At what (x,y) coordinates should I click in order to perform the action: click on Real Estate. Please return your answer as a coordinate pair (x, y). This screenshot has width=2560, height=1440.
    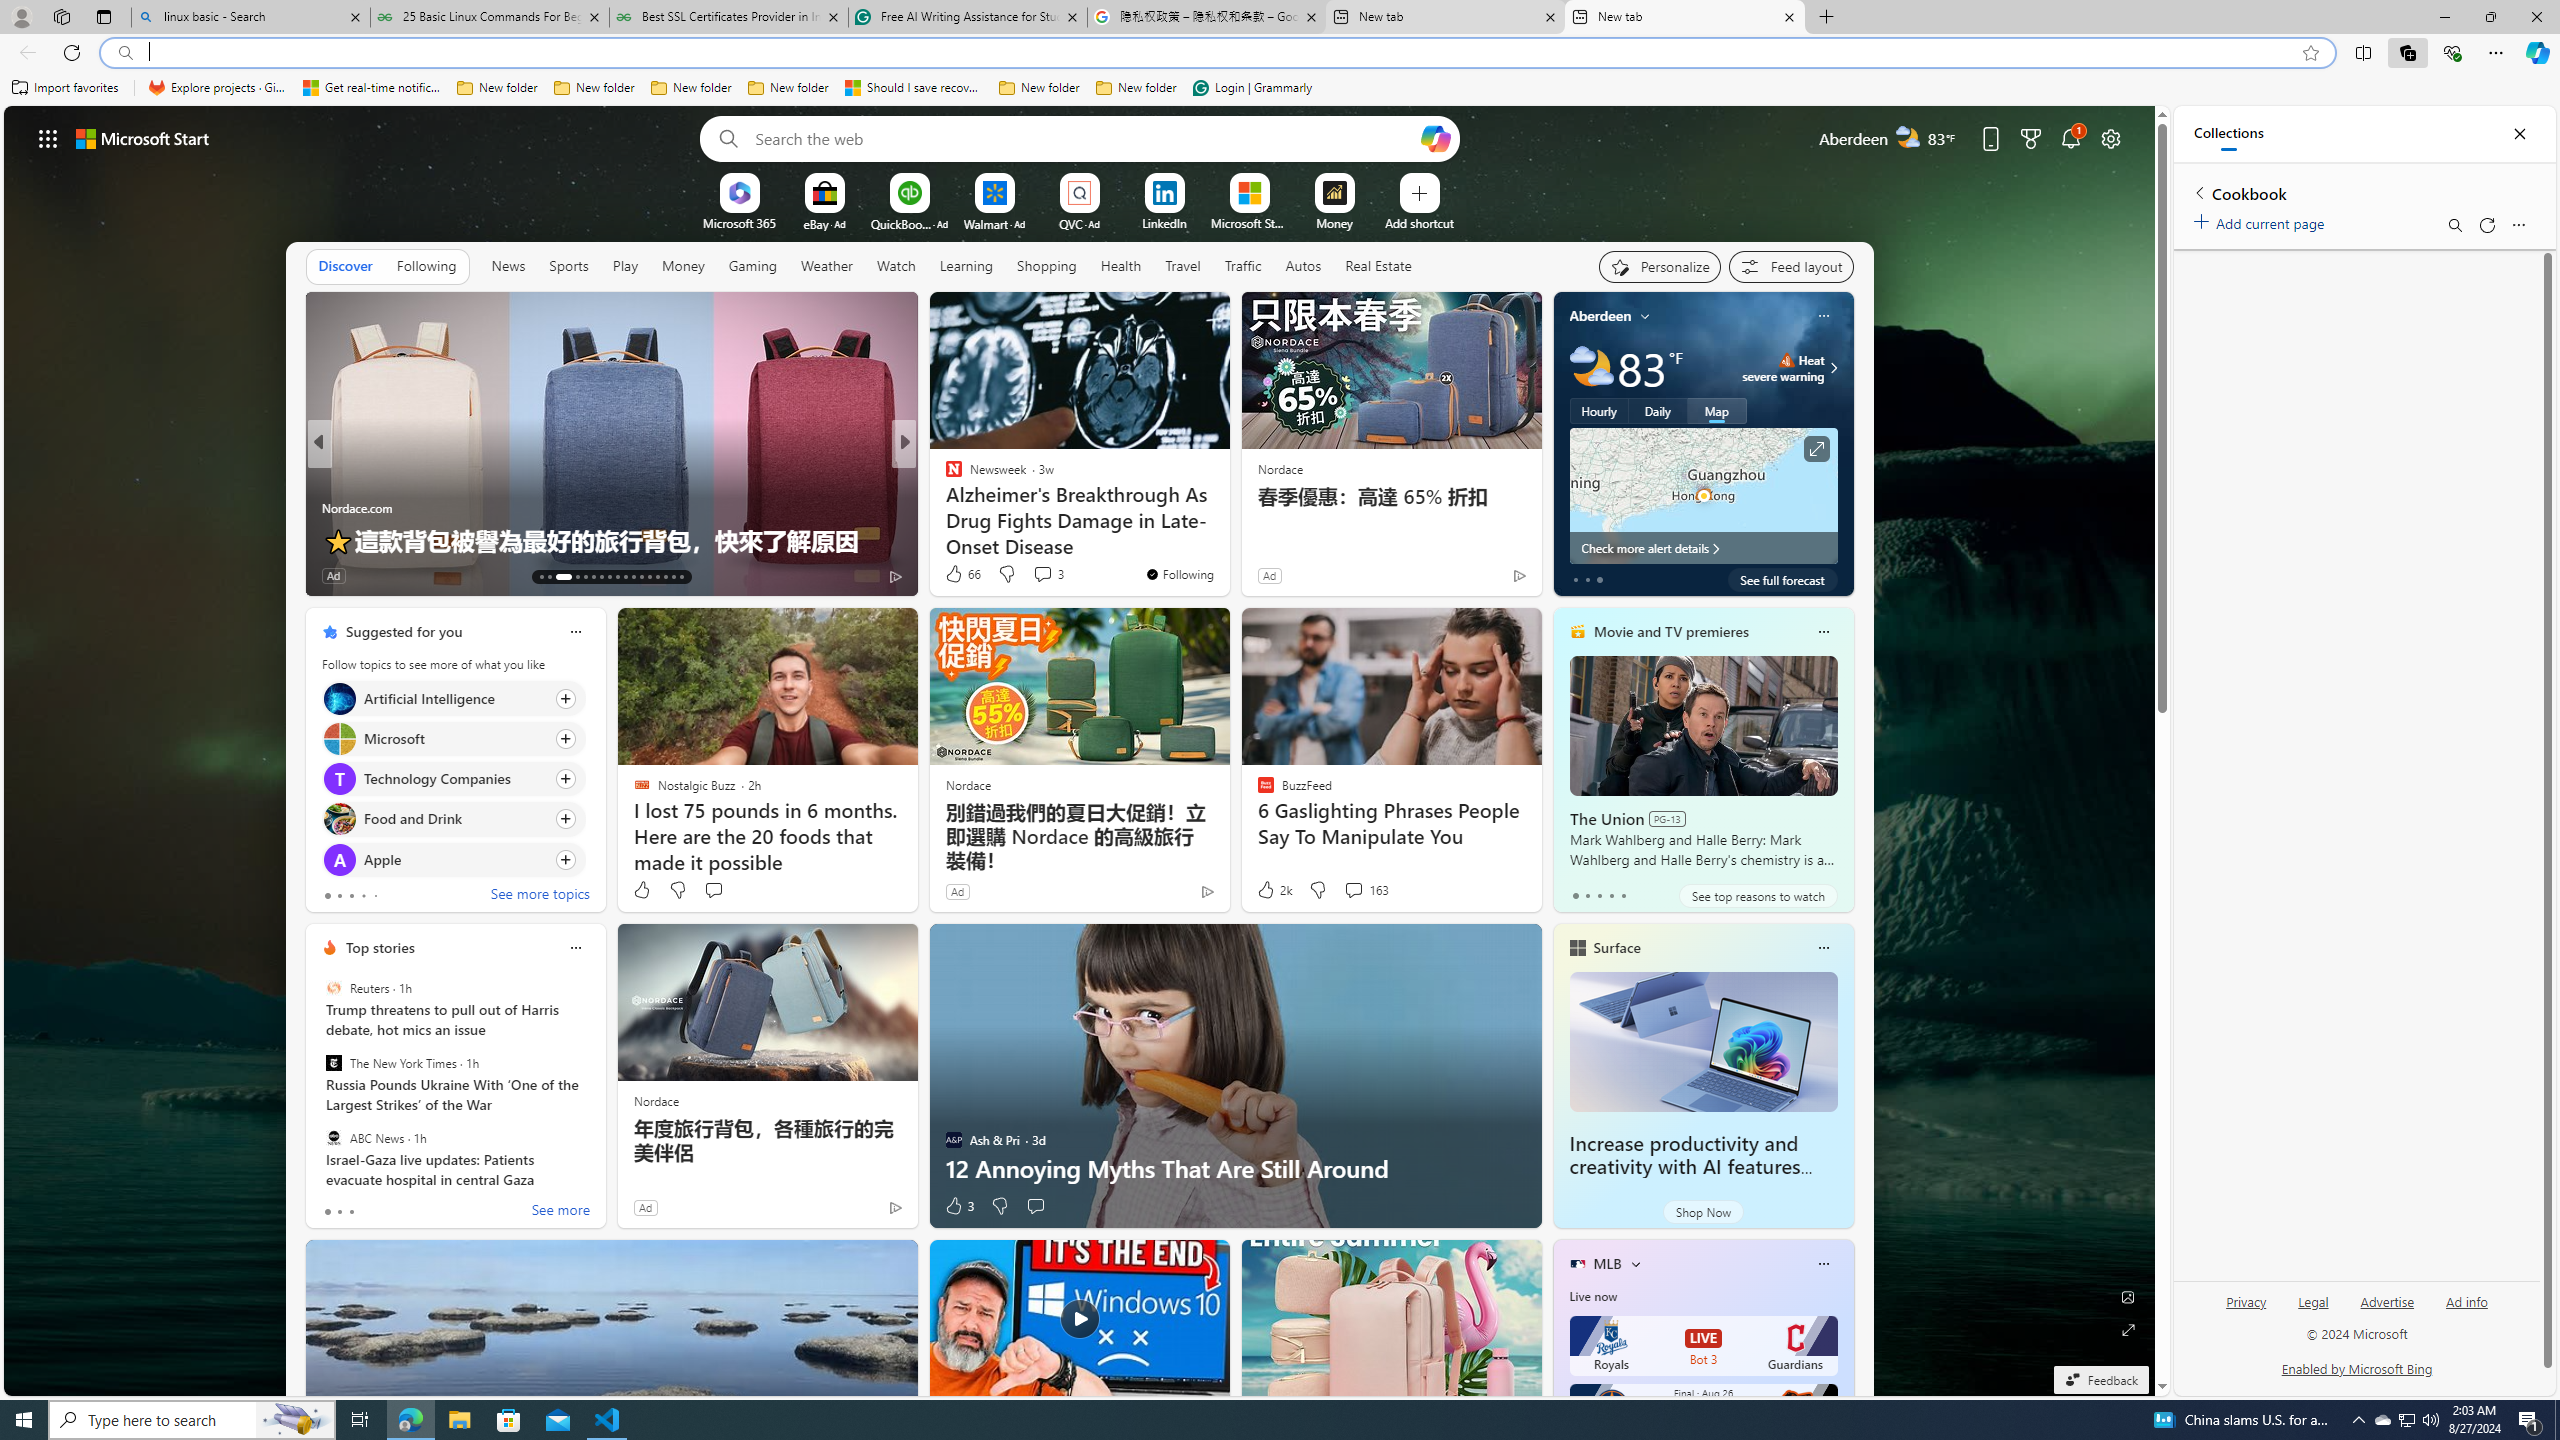
    Looking at the image, I should click on (1378, 266).